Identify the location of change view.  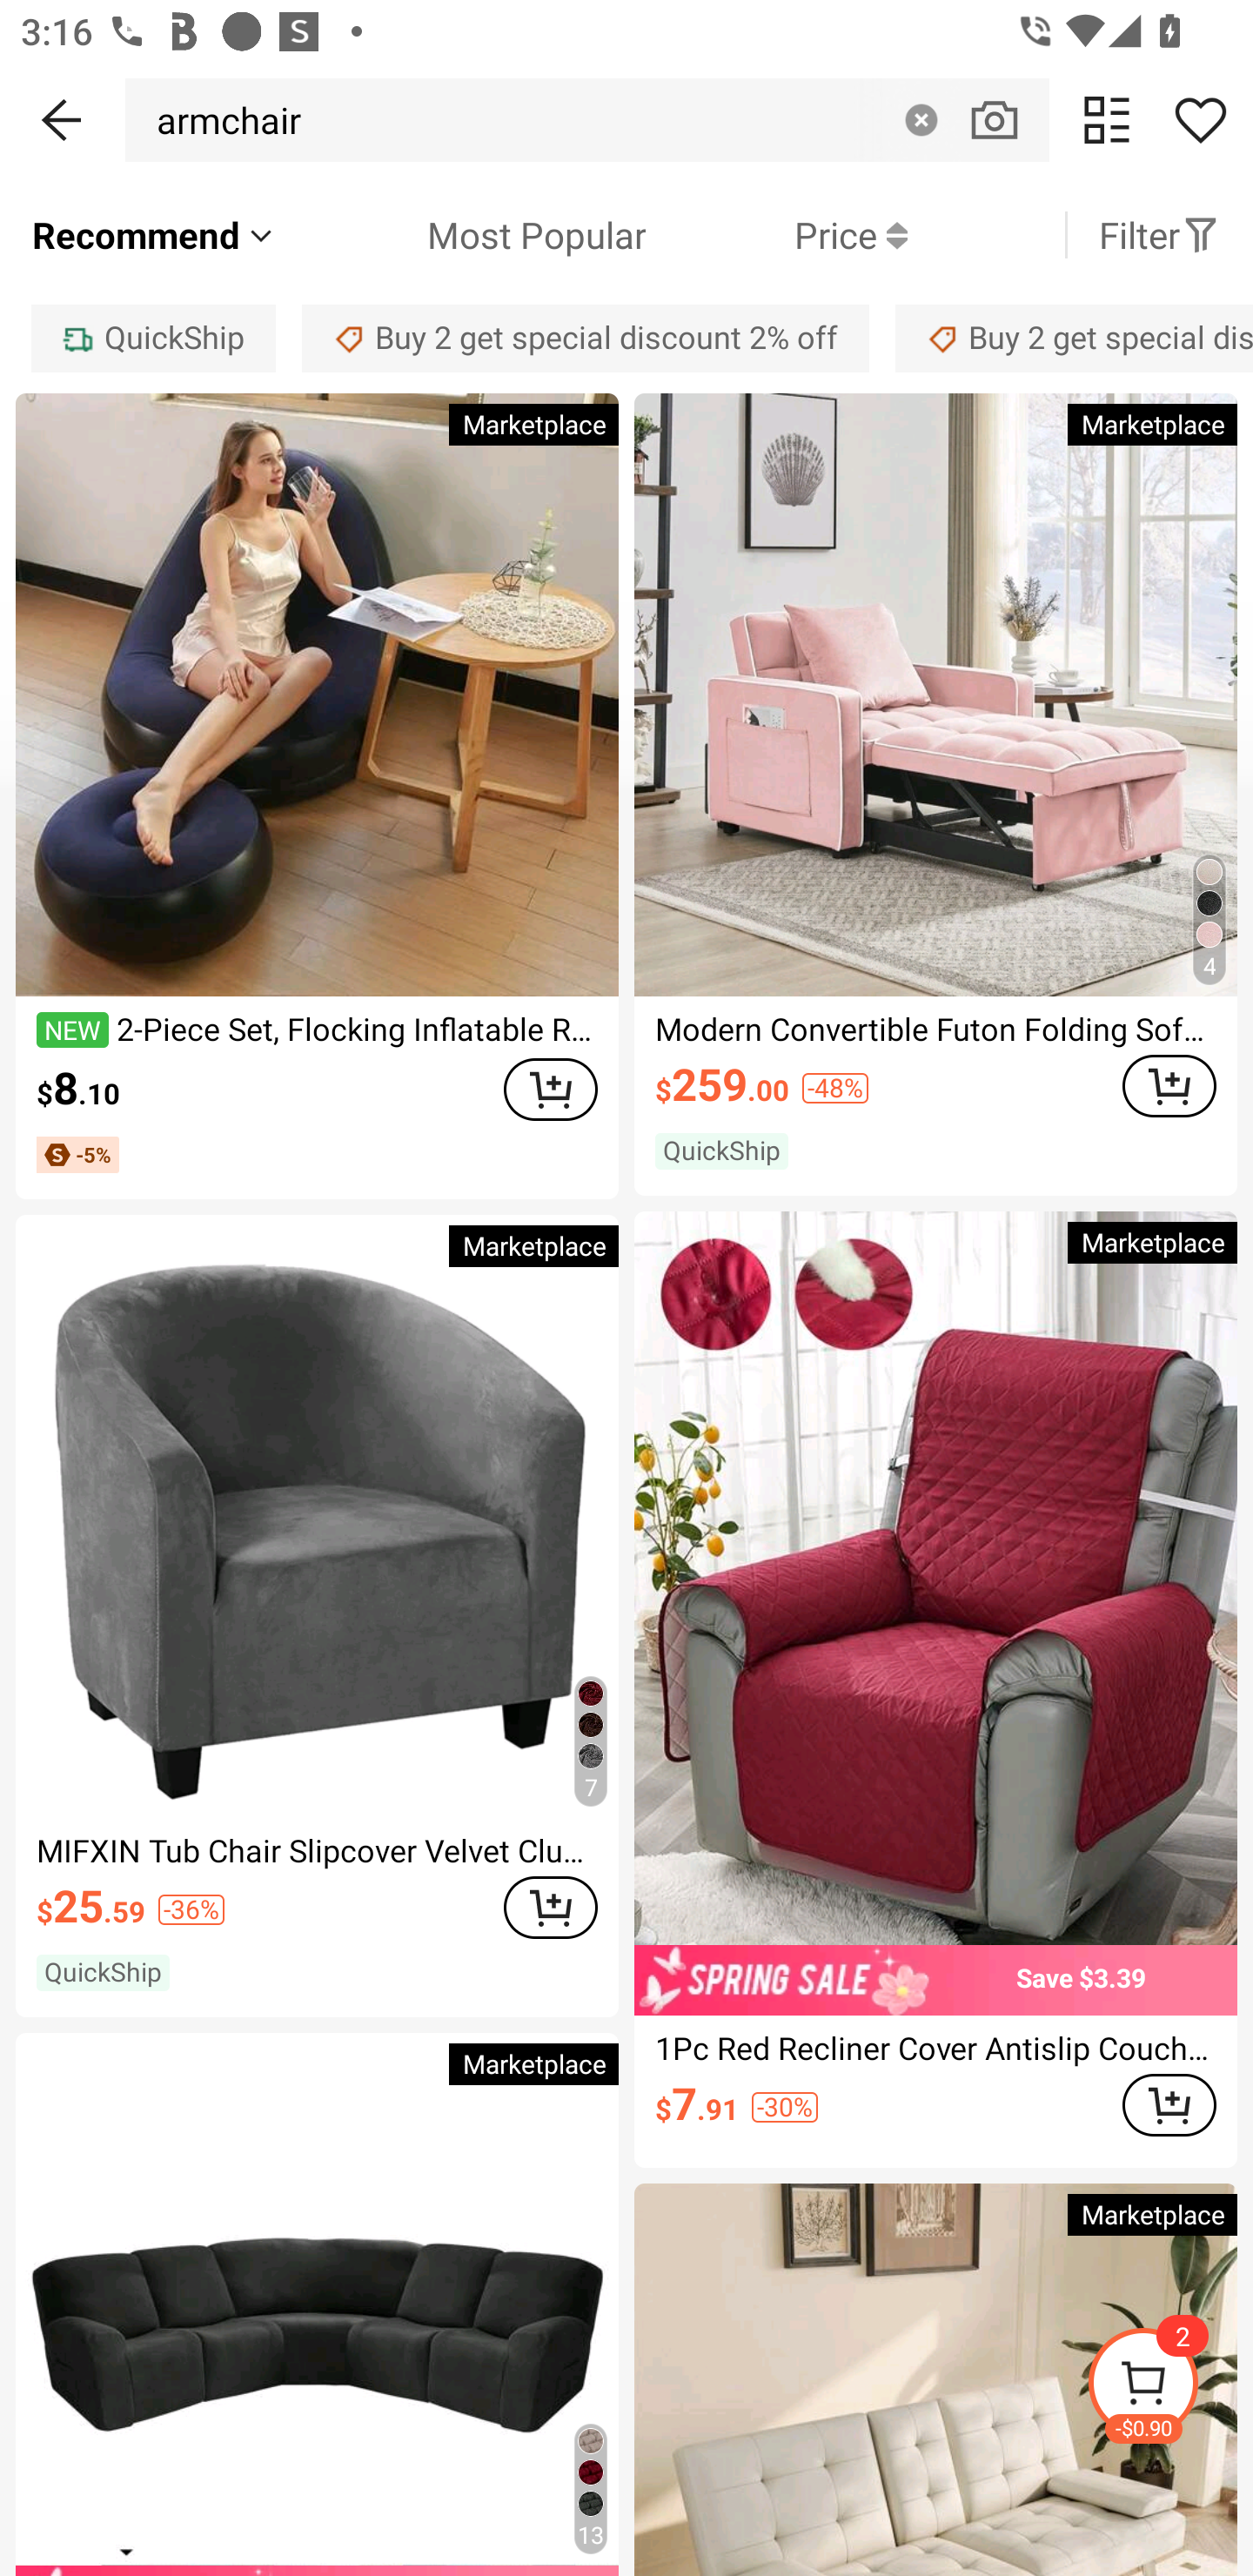
(1107, 119).